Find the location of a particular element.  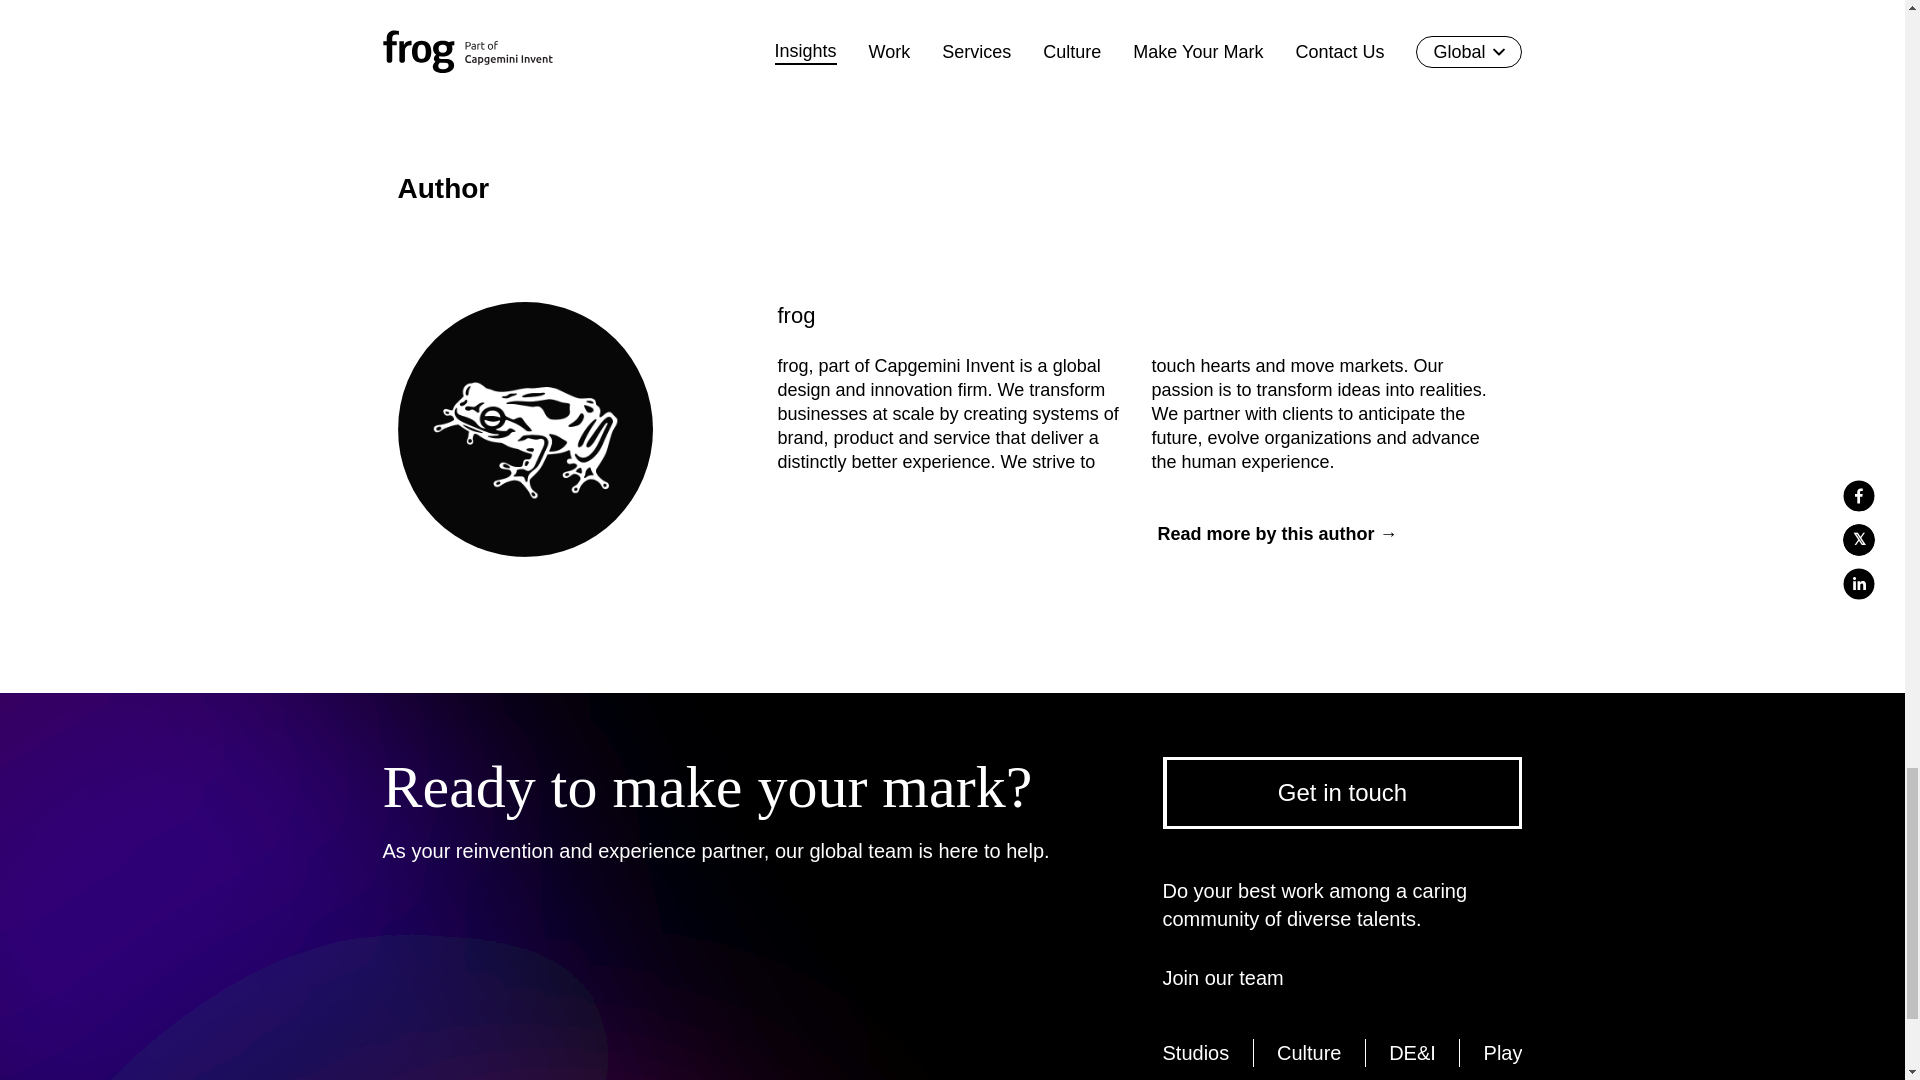

Studios is located at coordinates (1194, 1052).